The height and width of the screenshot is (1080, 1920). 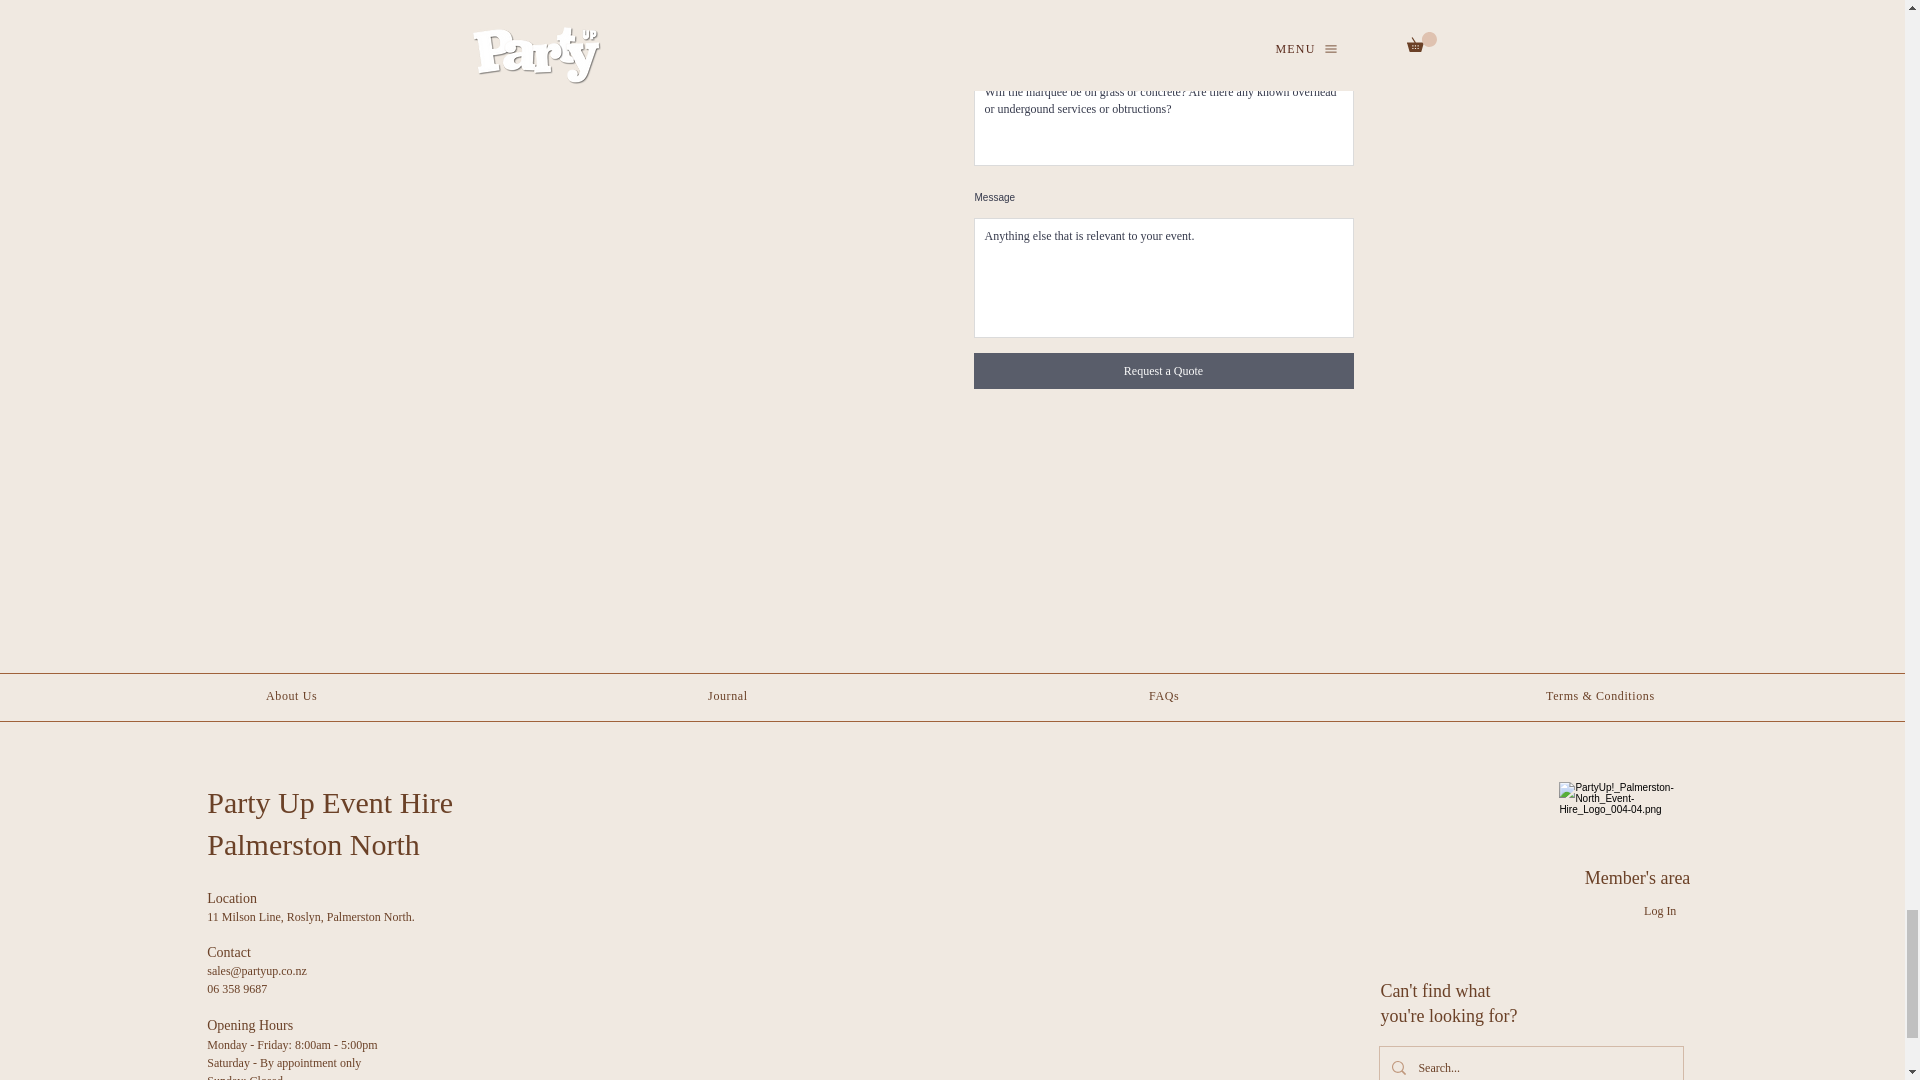 I want to click on Request a Quote, so click(x=1163, y=370).